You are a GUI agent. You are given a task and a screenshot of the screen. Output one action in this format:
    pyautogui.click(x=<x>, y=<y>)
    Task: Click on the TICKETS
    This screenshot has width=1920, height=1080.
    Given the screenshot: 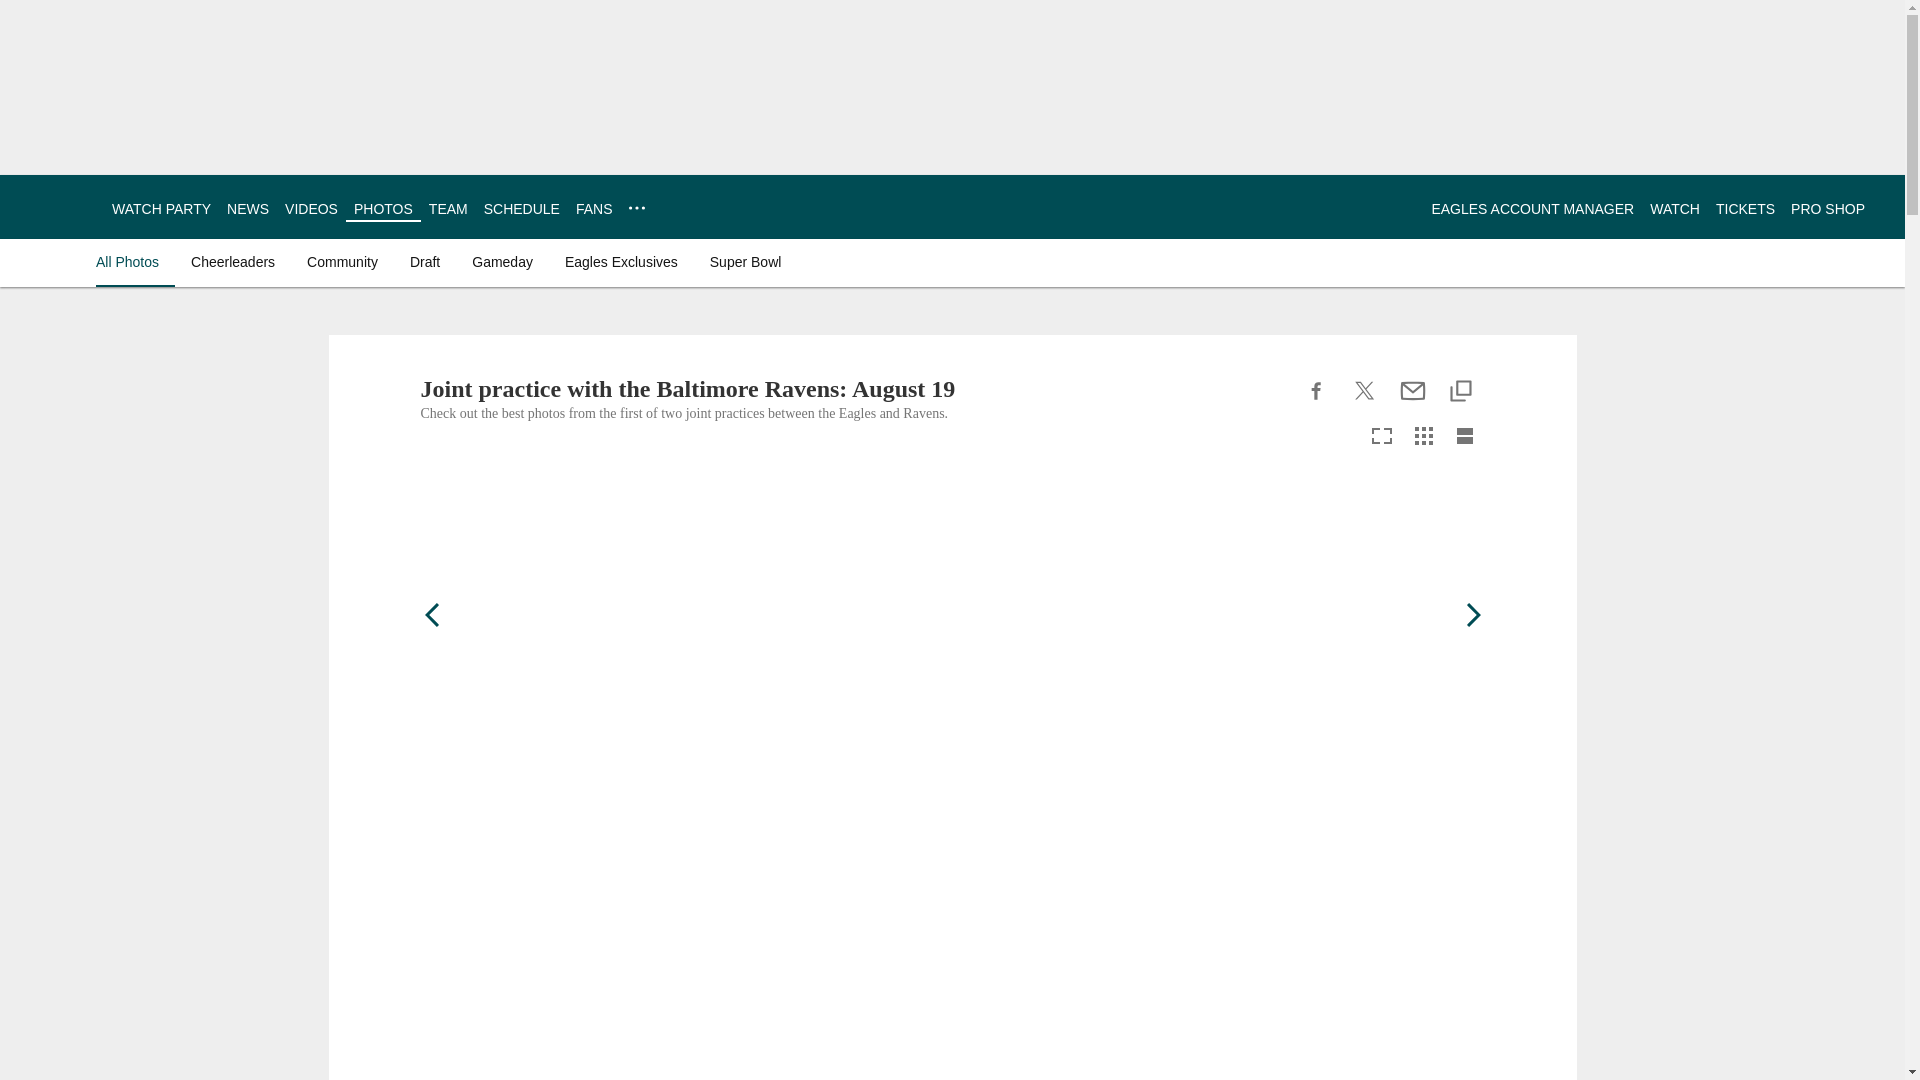 What is the action you would take?
    pyautogui.click(x=1745, y=208)
    